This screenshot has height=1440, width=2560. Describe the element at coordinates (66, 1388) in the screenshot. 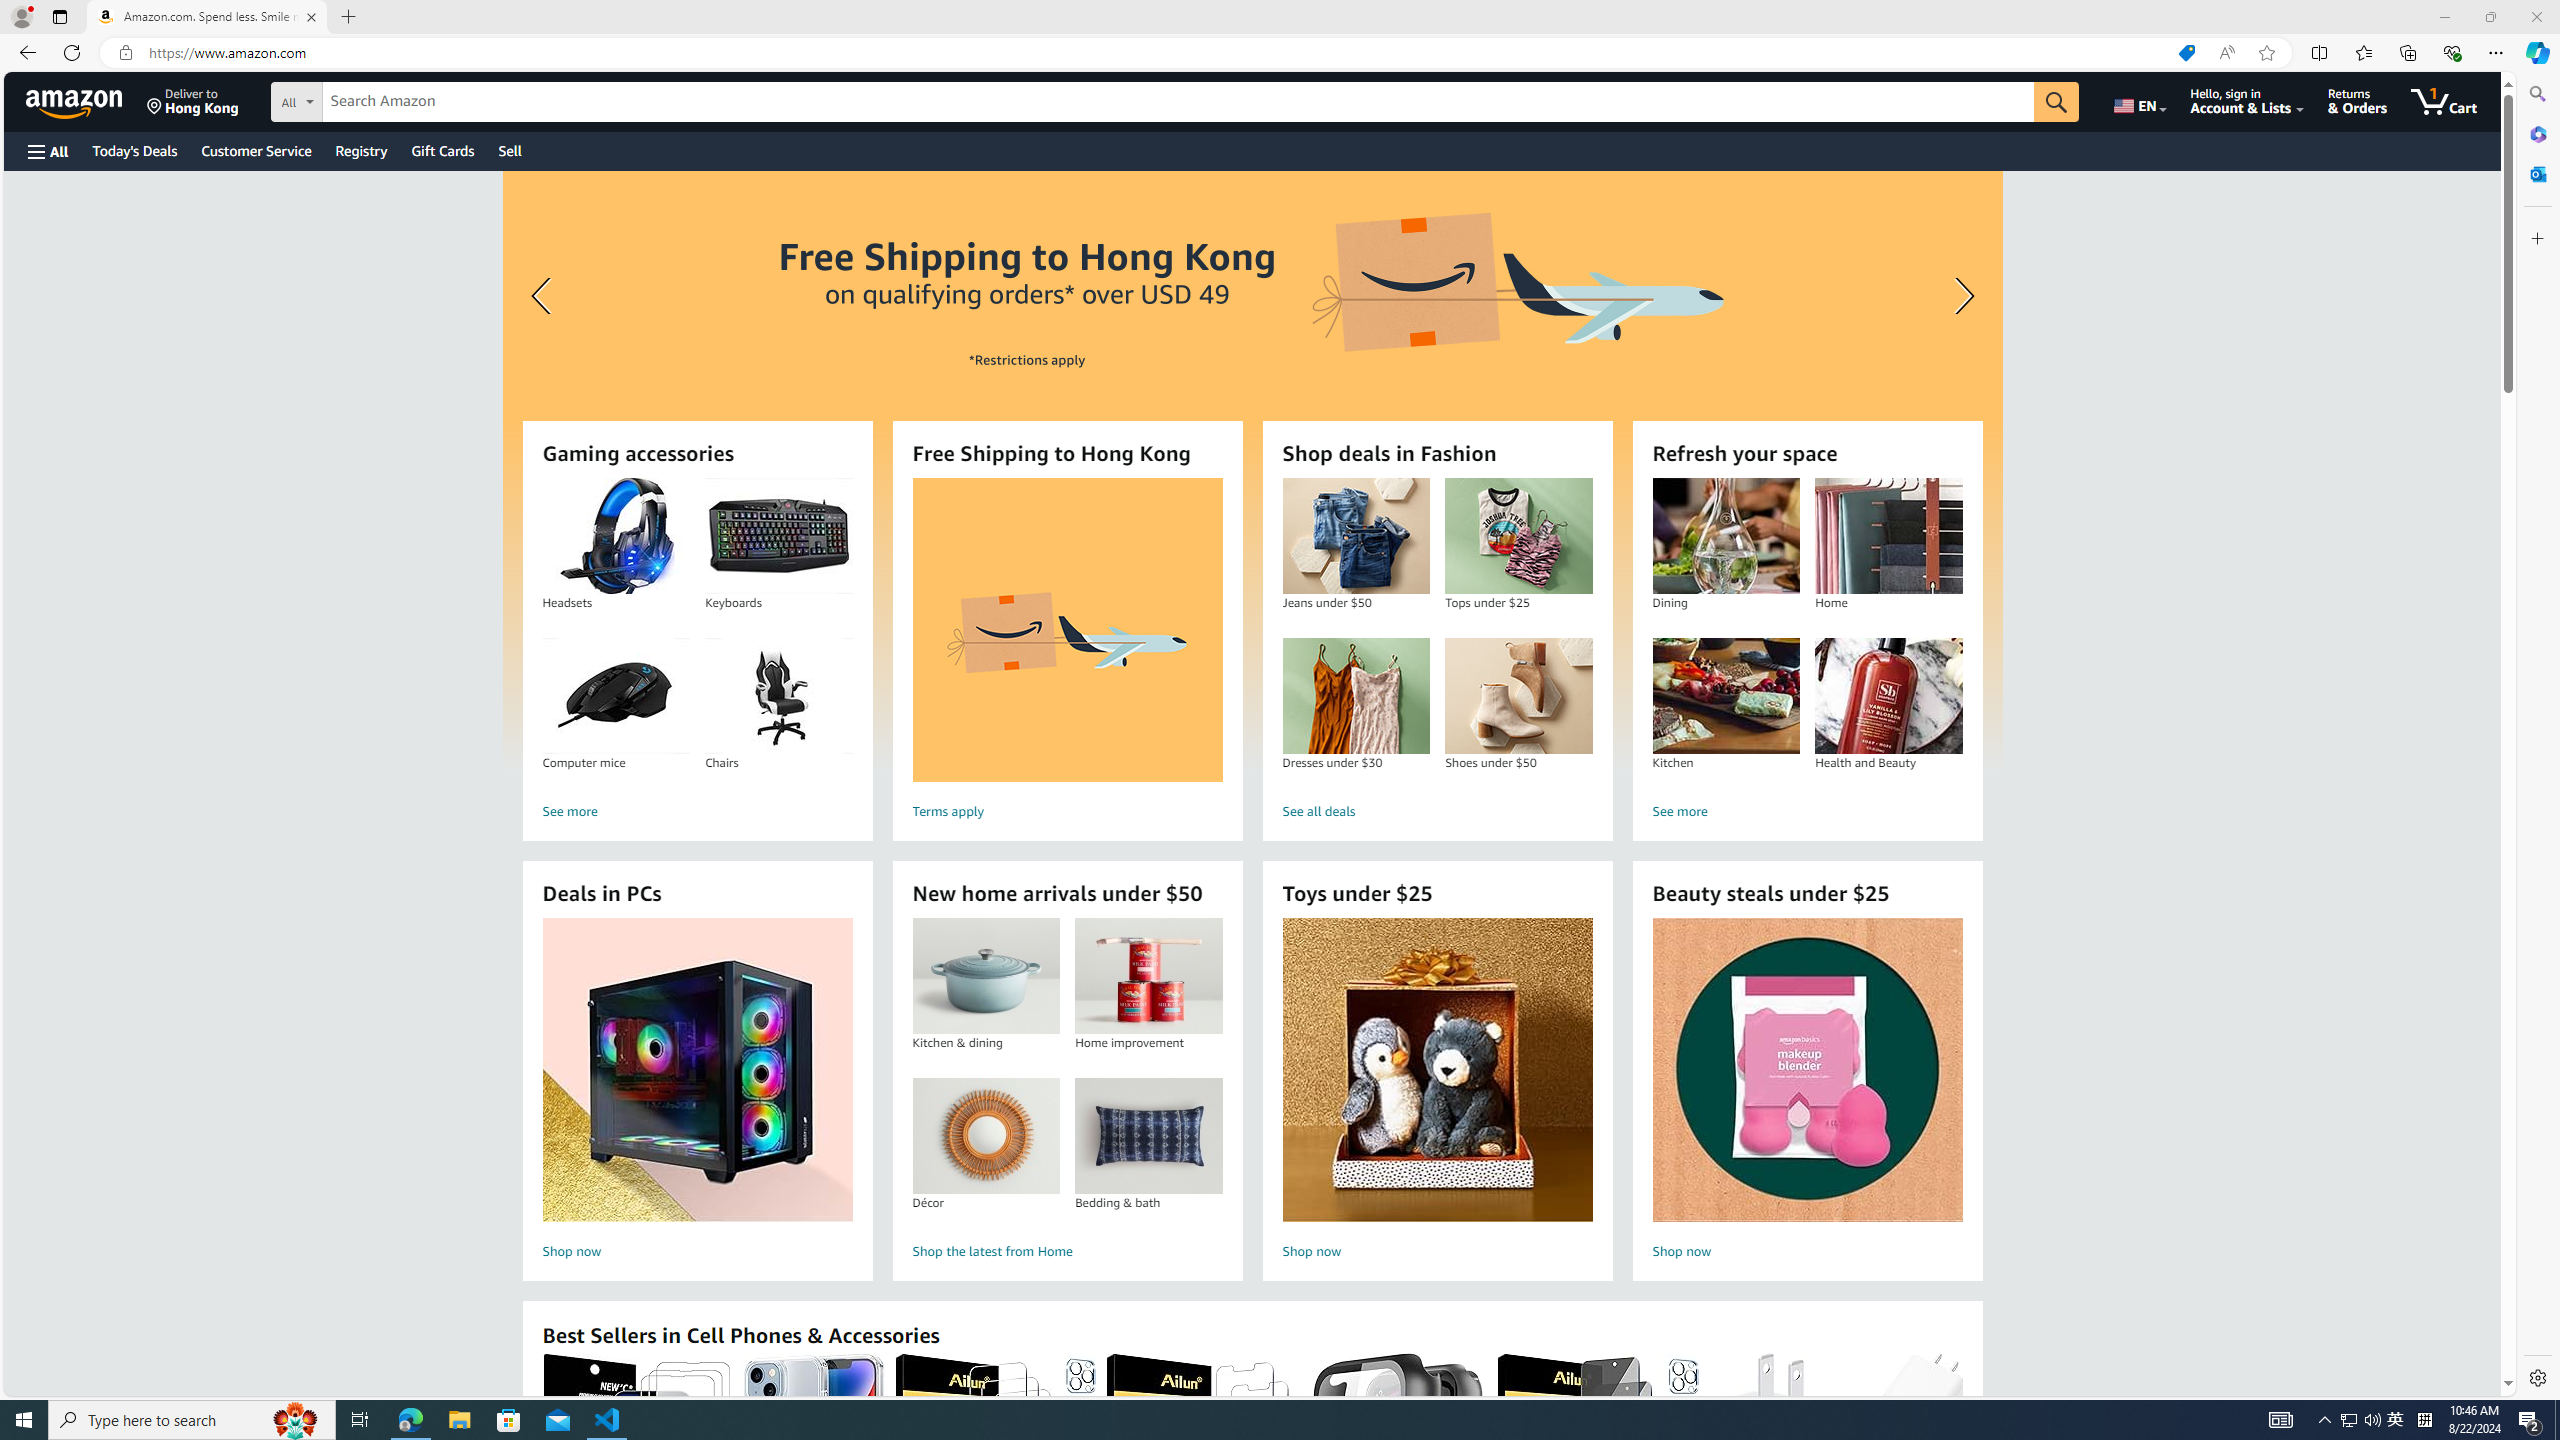

I see `Amazon` at that location.